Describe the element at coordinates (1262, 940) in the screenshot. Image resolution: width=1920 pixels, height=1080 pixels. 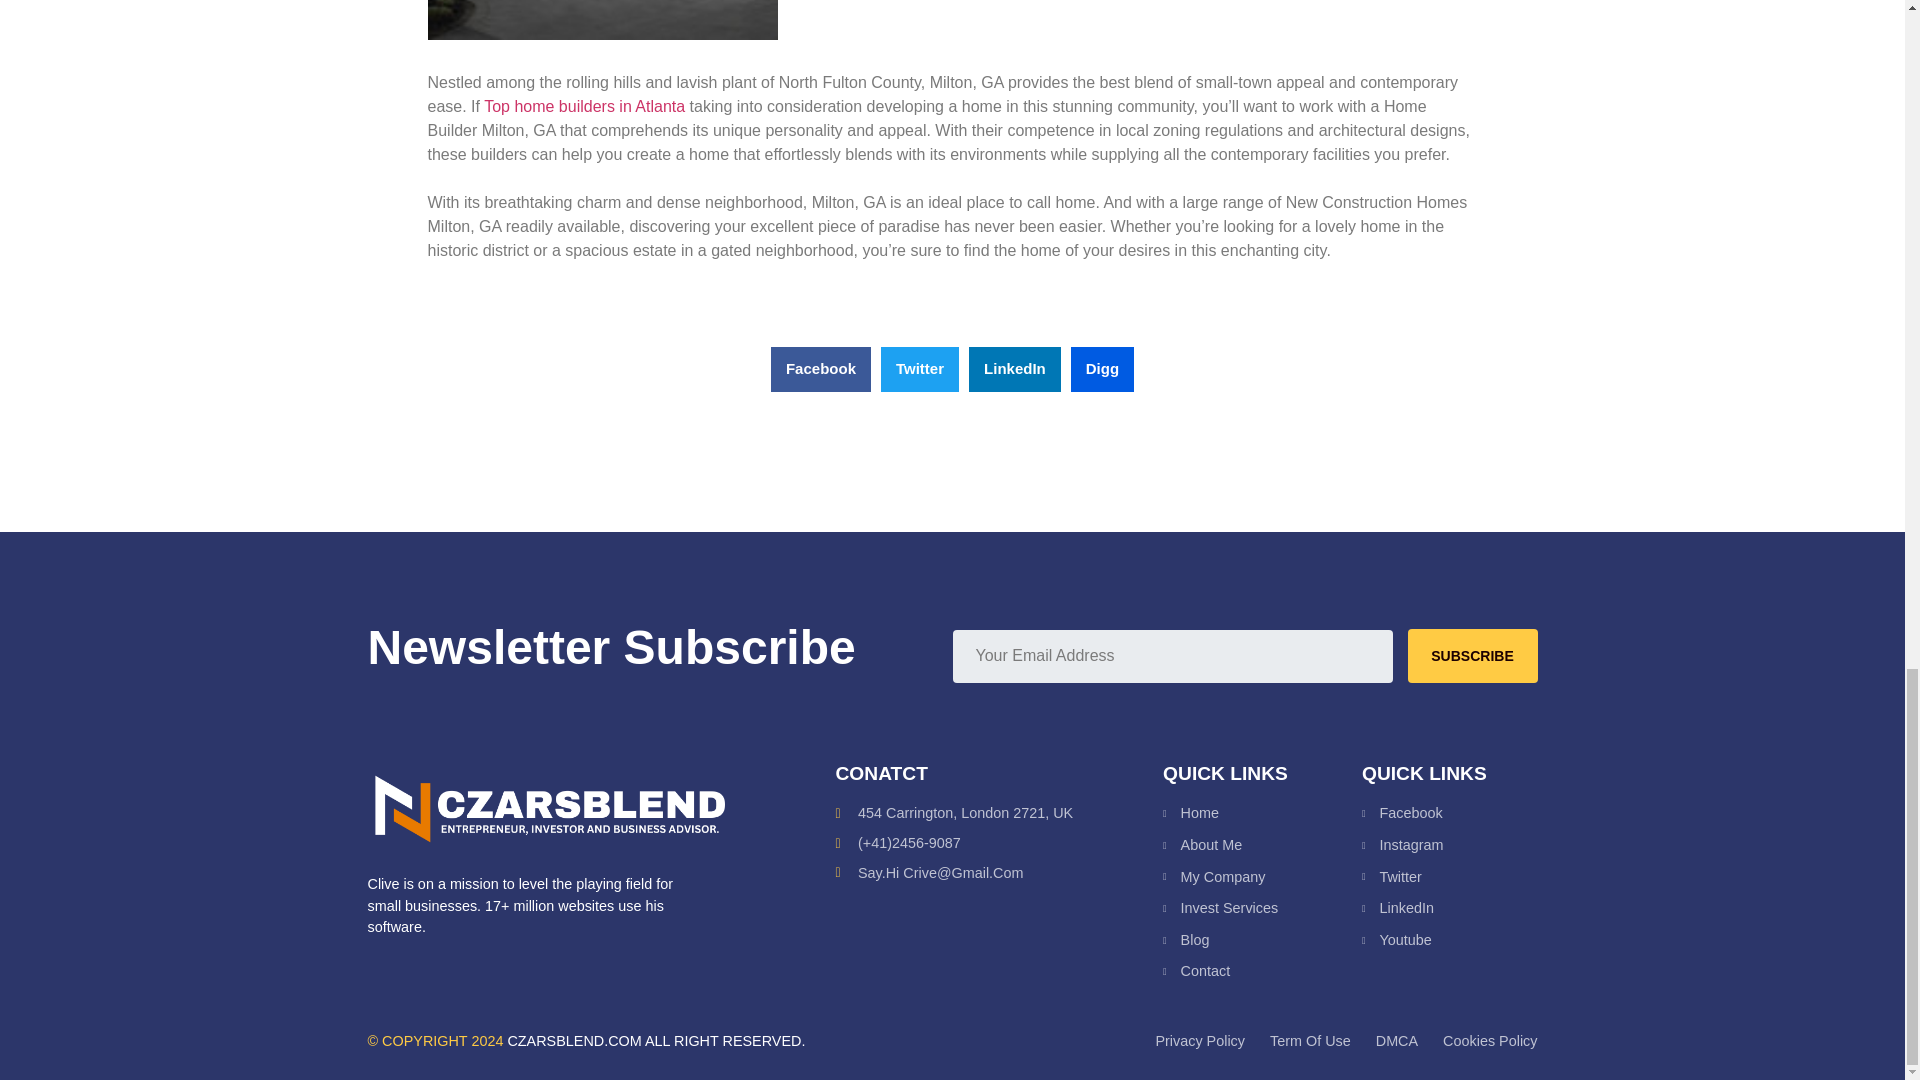
I see `Blog` at that location.